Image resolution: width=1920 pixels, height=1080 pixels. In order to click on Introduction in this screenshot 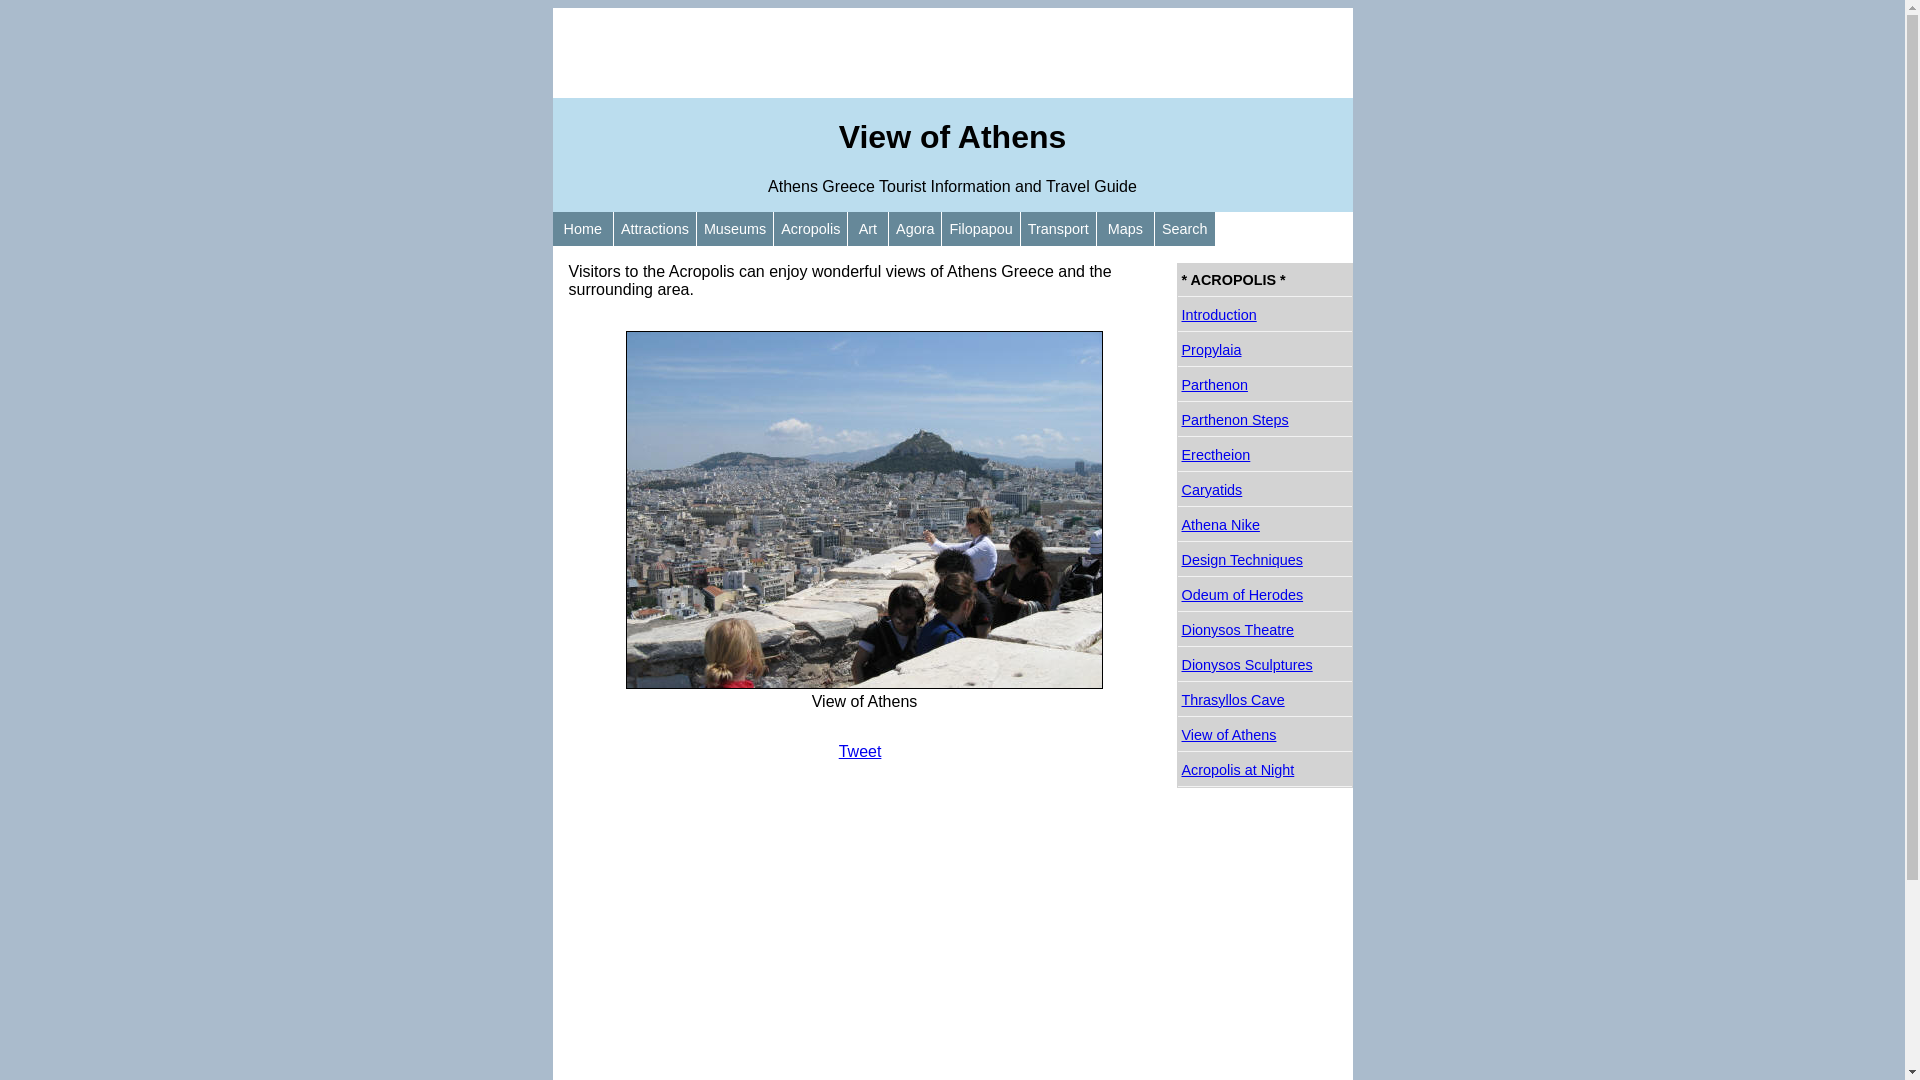, I will do `click(1265, 316)`.